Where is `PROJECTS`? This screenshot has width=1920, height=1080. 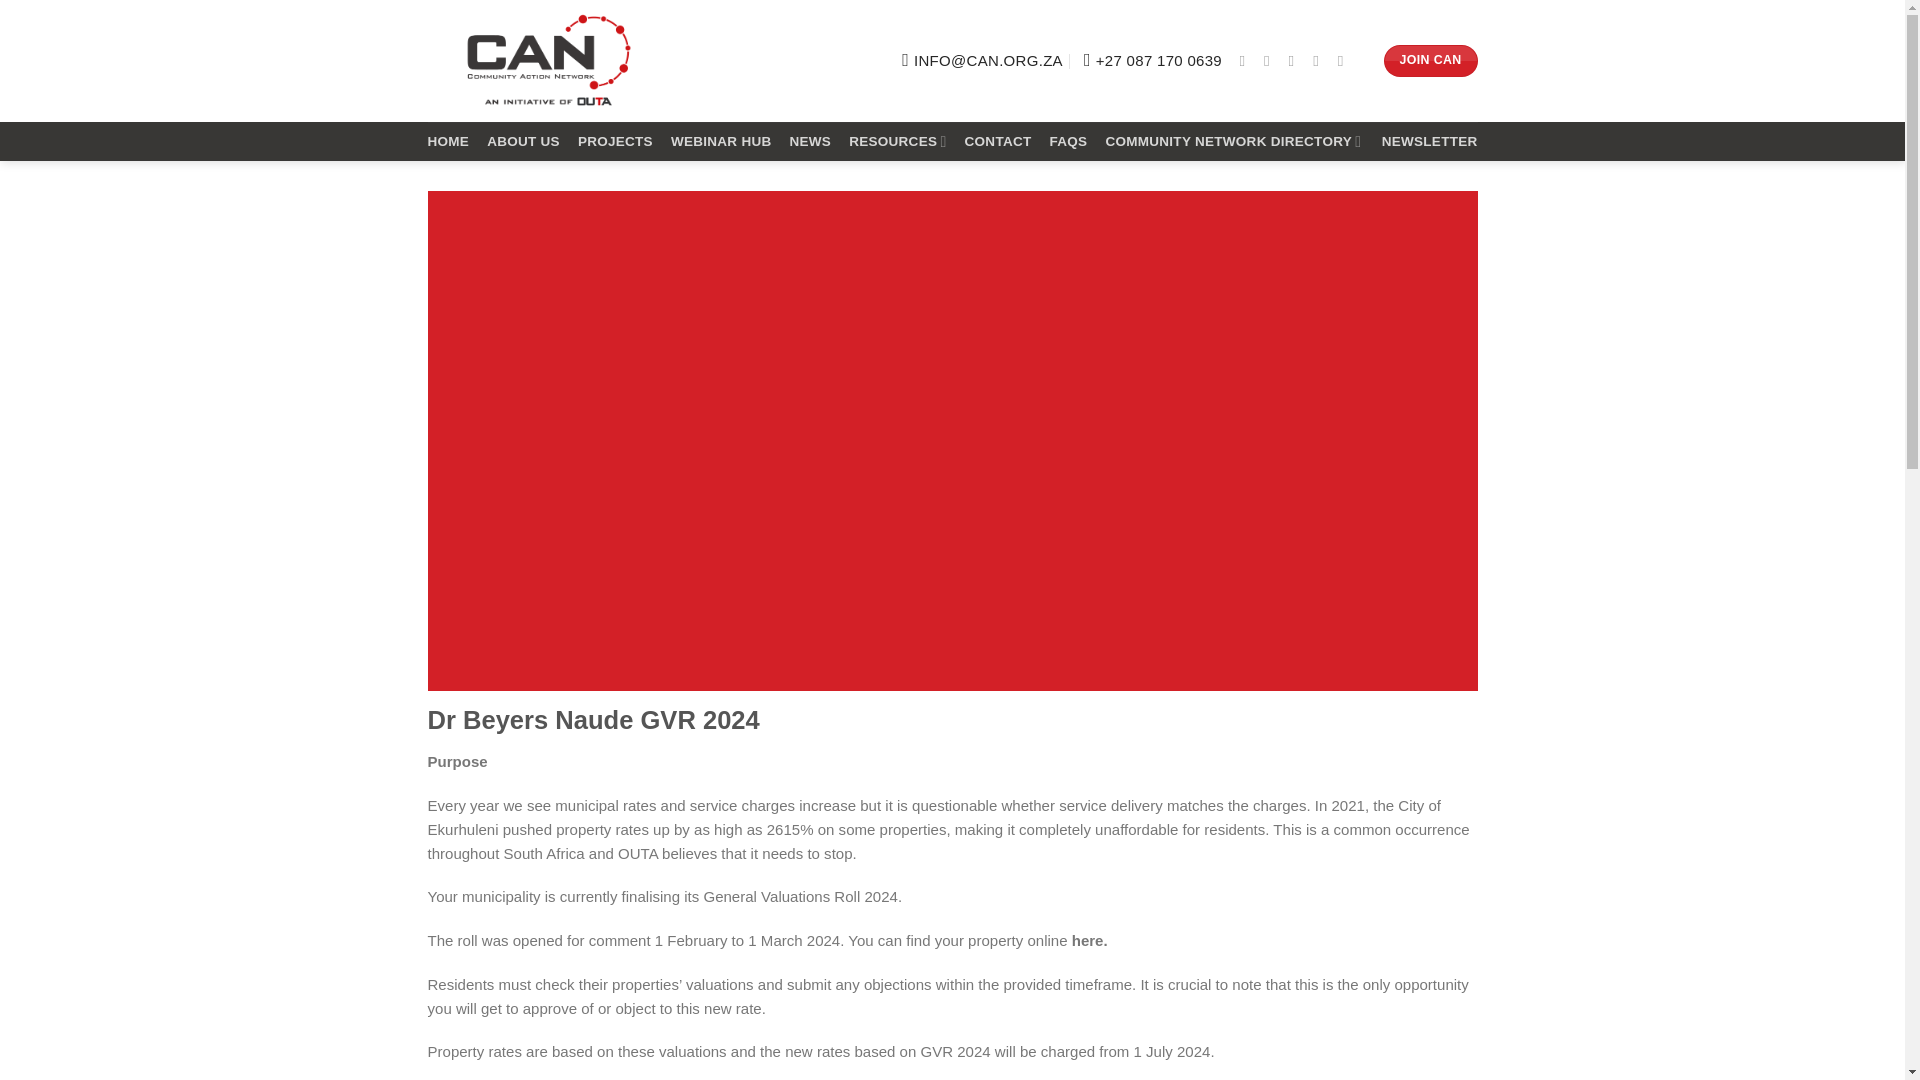 PROJECTS is located at coordinates (614, 142).